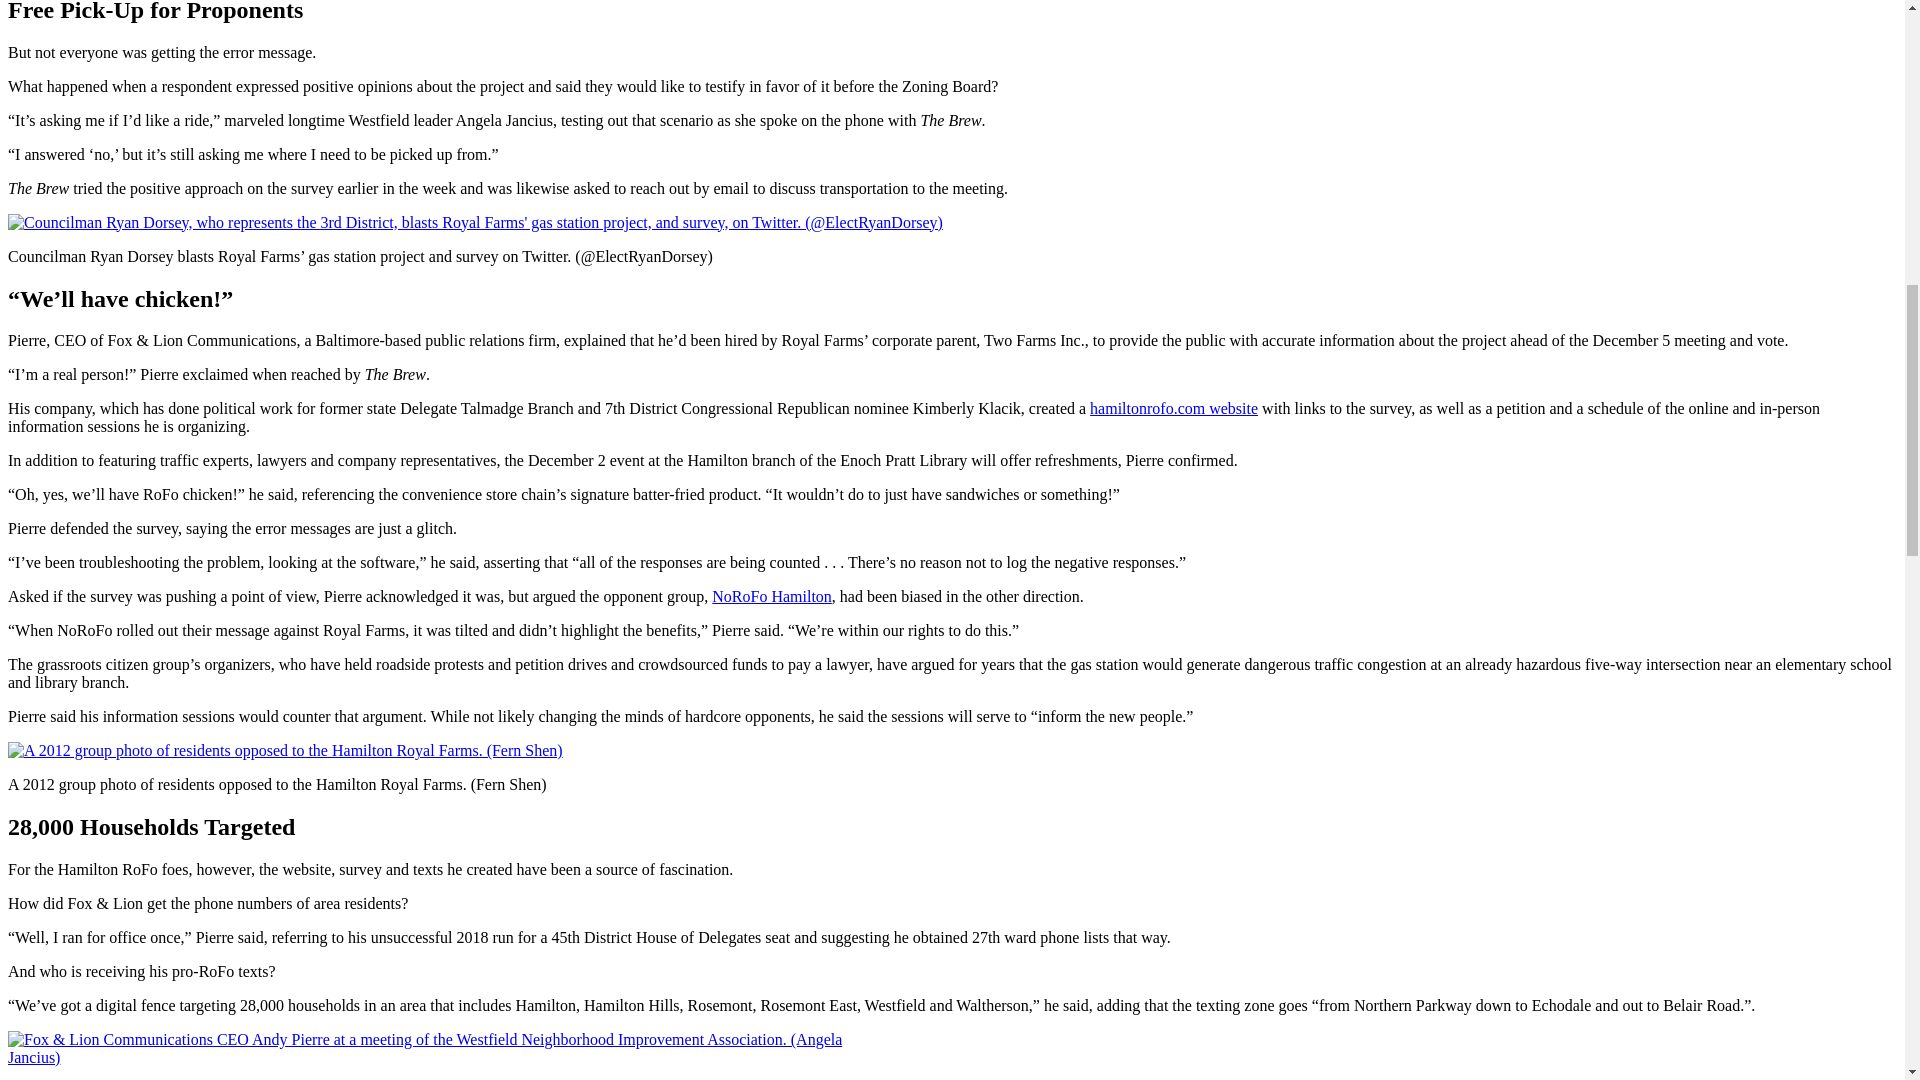 This screenshot has height=1080, width=1920. Describe the element at coordinates (772, 596) in the screenshot. I see `NoRoFo Hamilton` at that location.